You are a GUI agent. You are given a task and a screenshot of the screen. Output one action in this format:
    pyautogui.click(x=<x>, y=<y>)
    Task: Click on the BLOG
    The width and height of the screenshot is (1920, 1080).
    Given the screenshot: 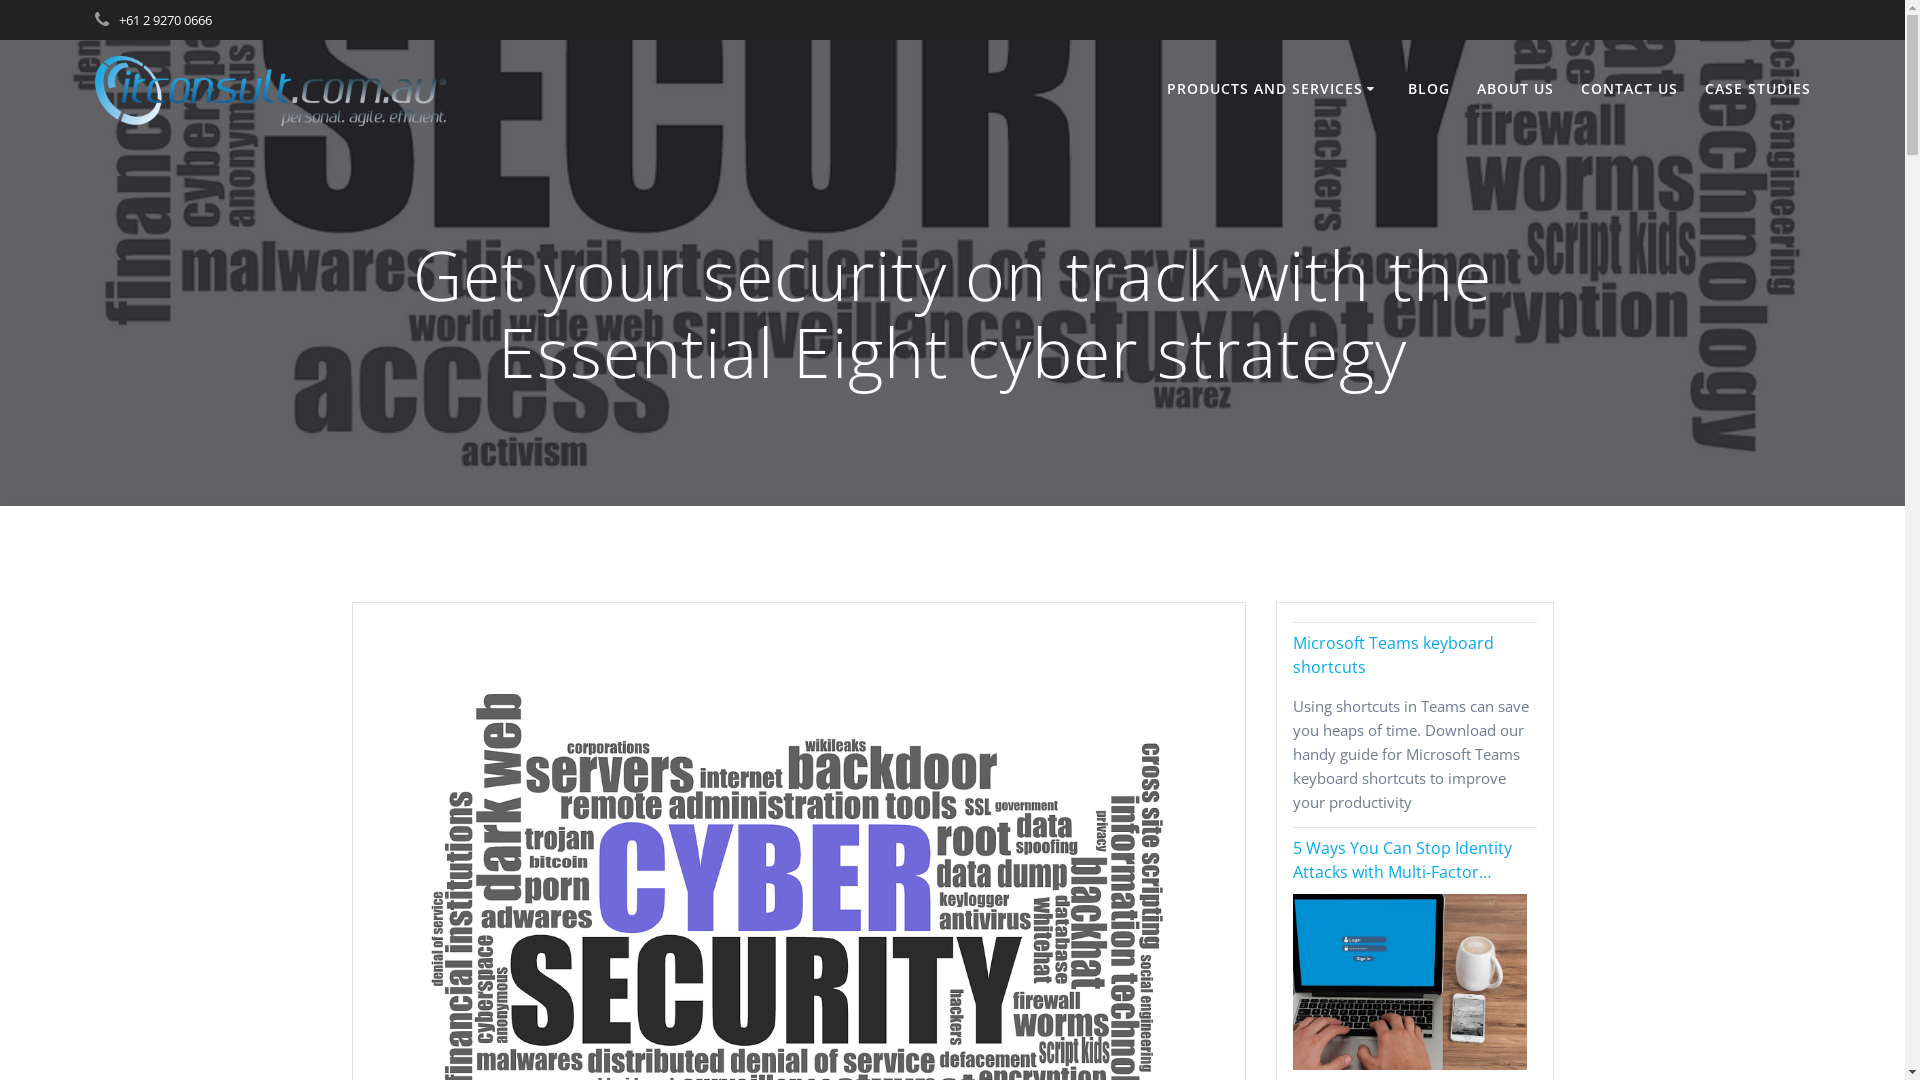 What is the action you would take?
    pyautogui.click(x=1429, y=90)
    